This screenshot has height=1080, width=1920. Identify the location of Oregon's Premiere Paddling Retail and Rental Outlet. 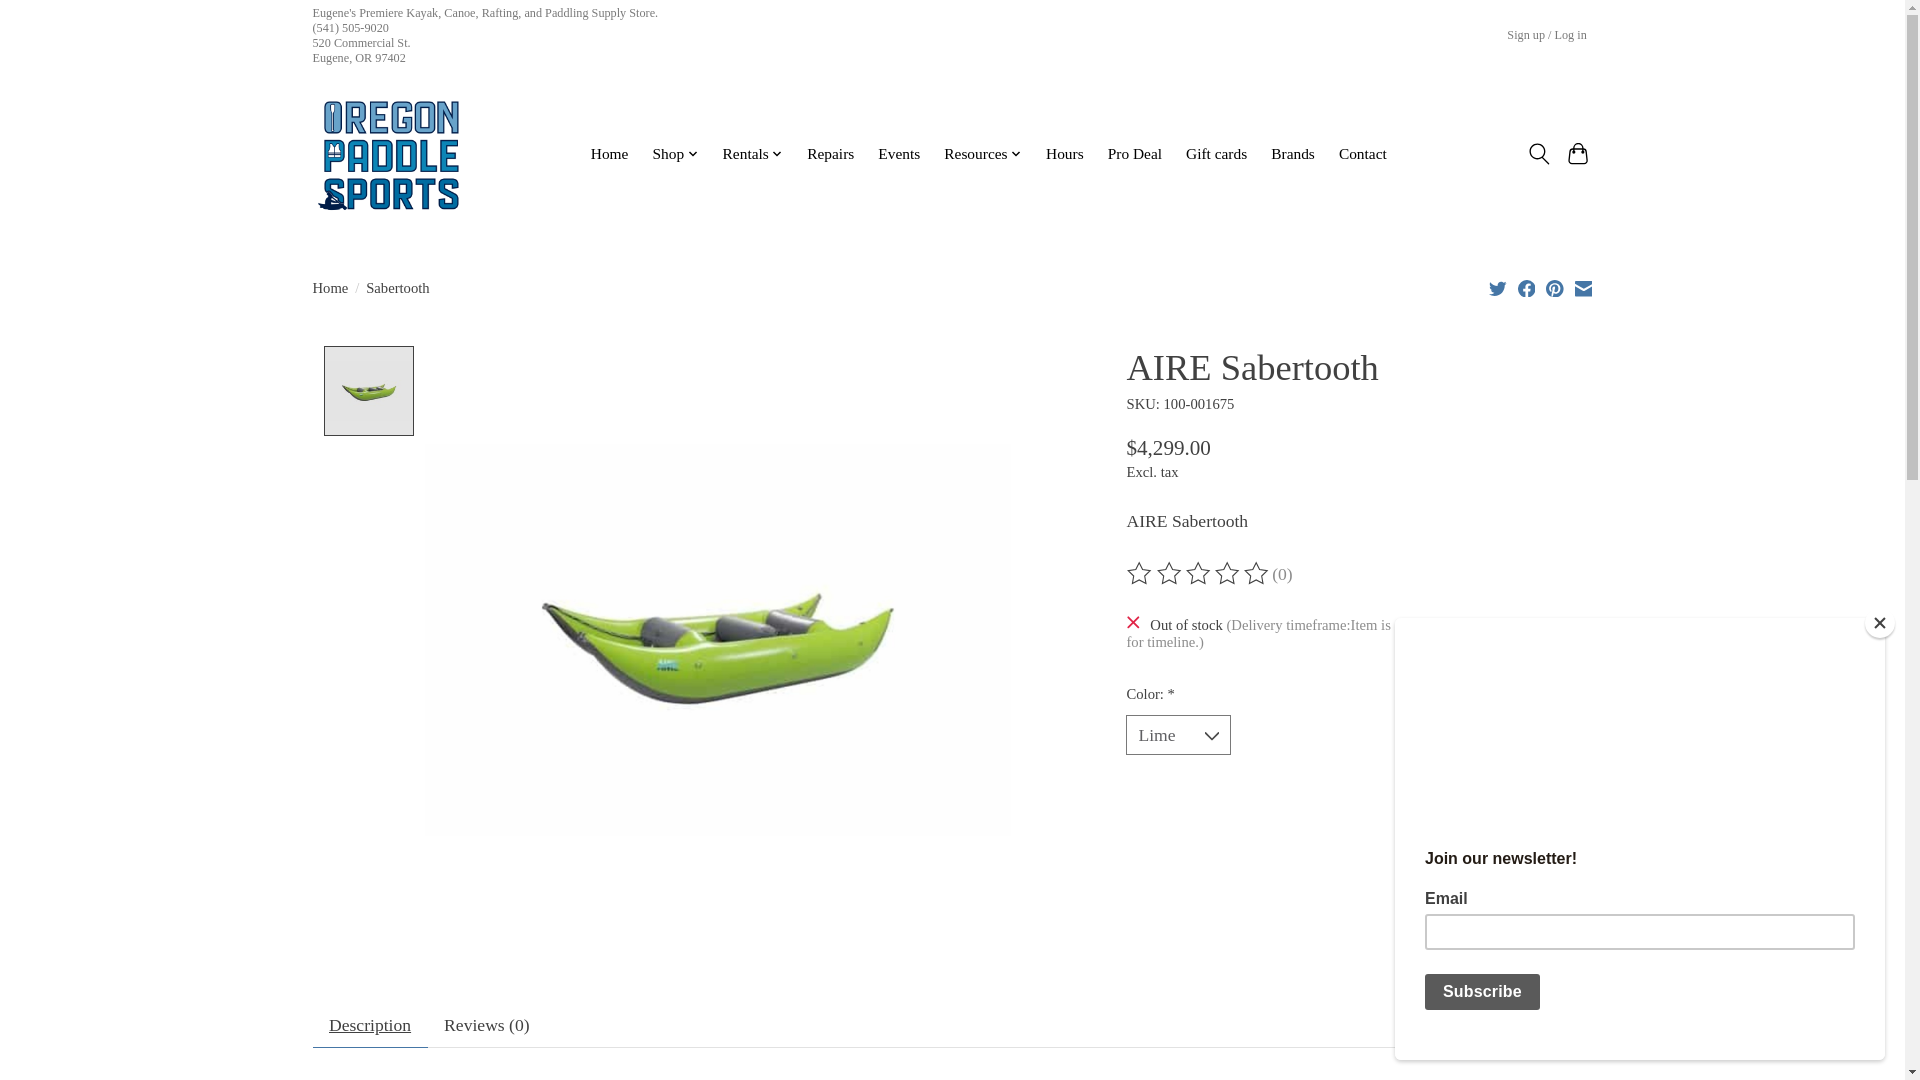
(386, 153).